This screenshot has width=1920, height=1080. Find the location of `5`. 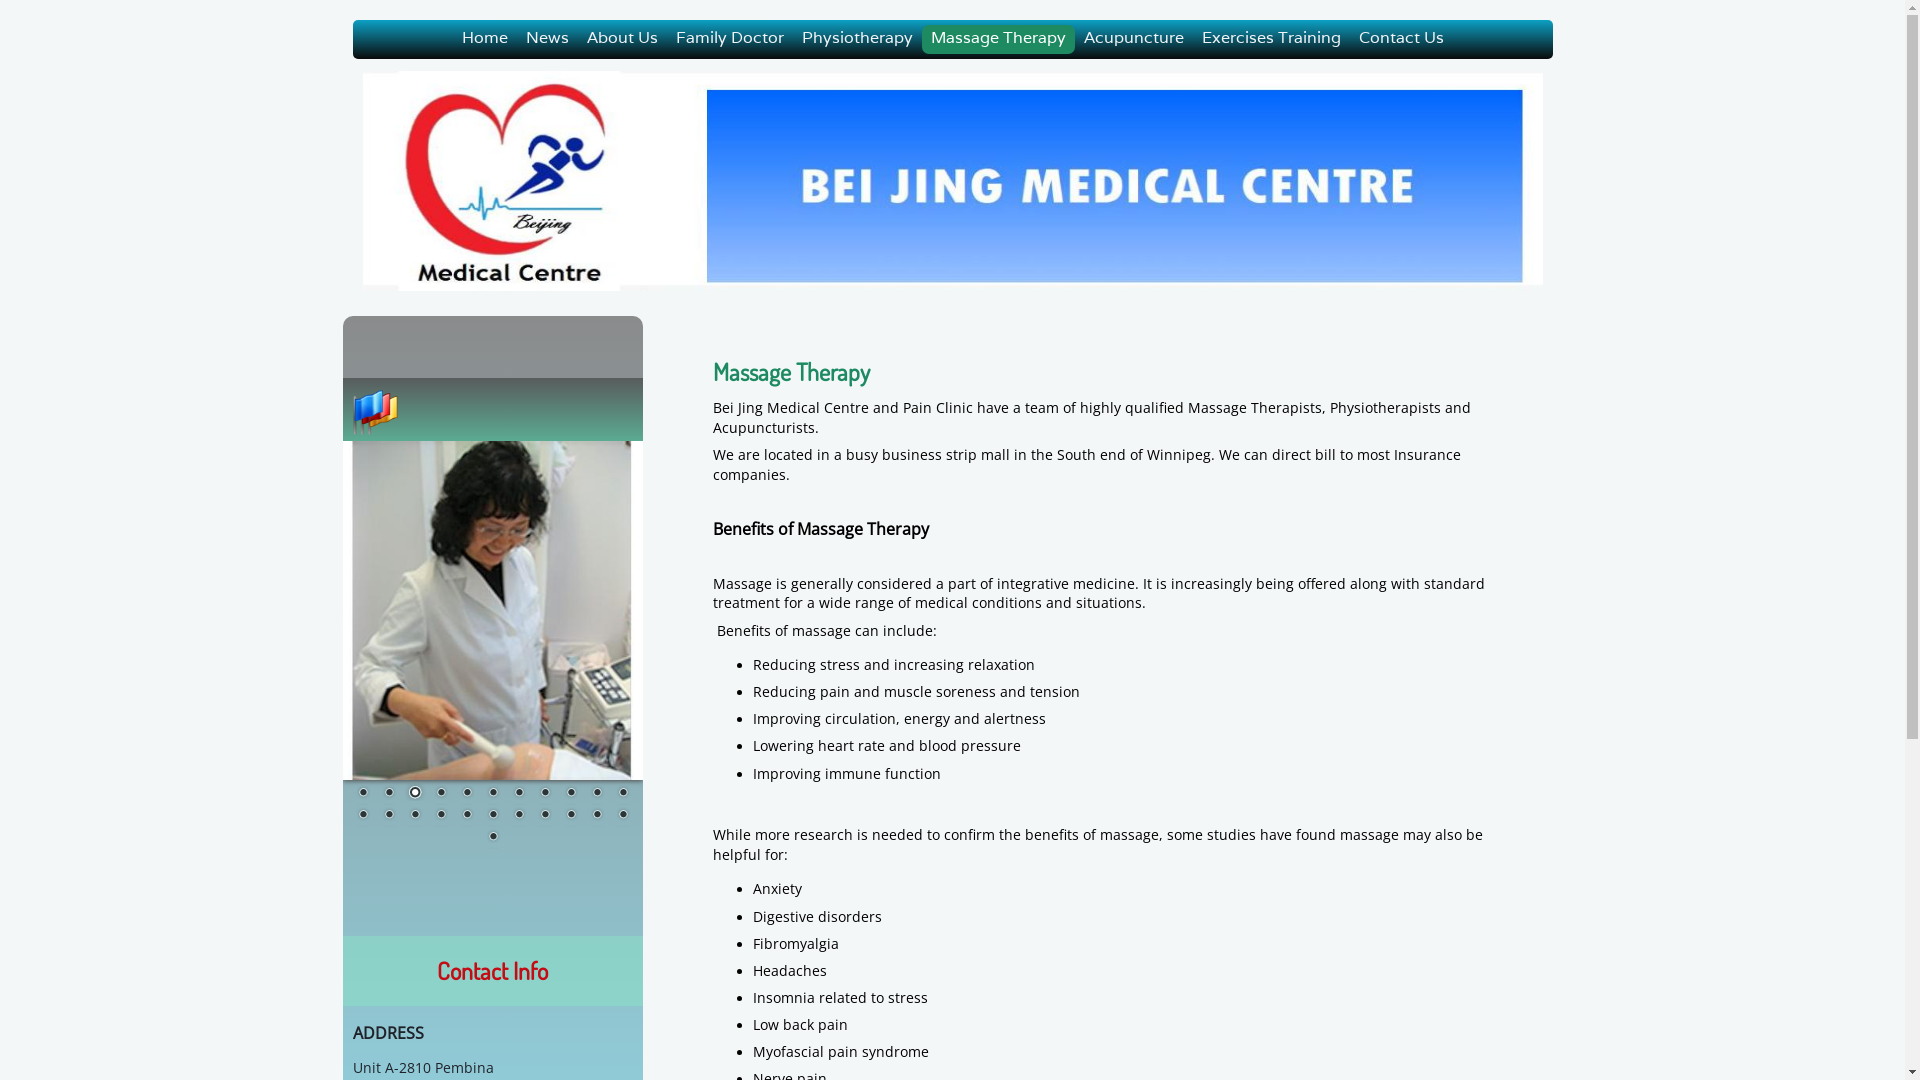

5 is located at coordinates (467, 794).